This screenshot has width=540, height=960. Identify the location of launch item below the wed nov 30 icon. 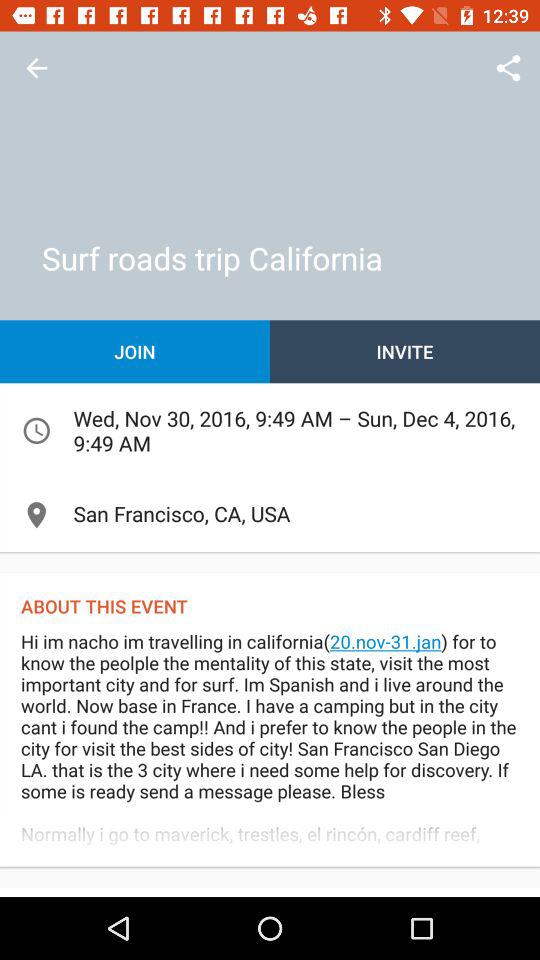
(270, 514).